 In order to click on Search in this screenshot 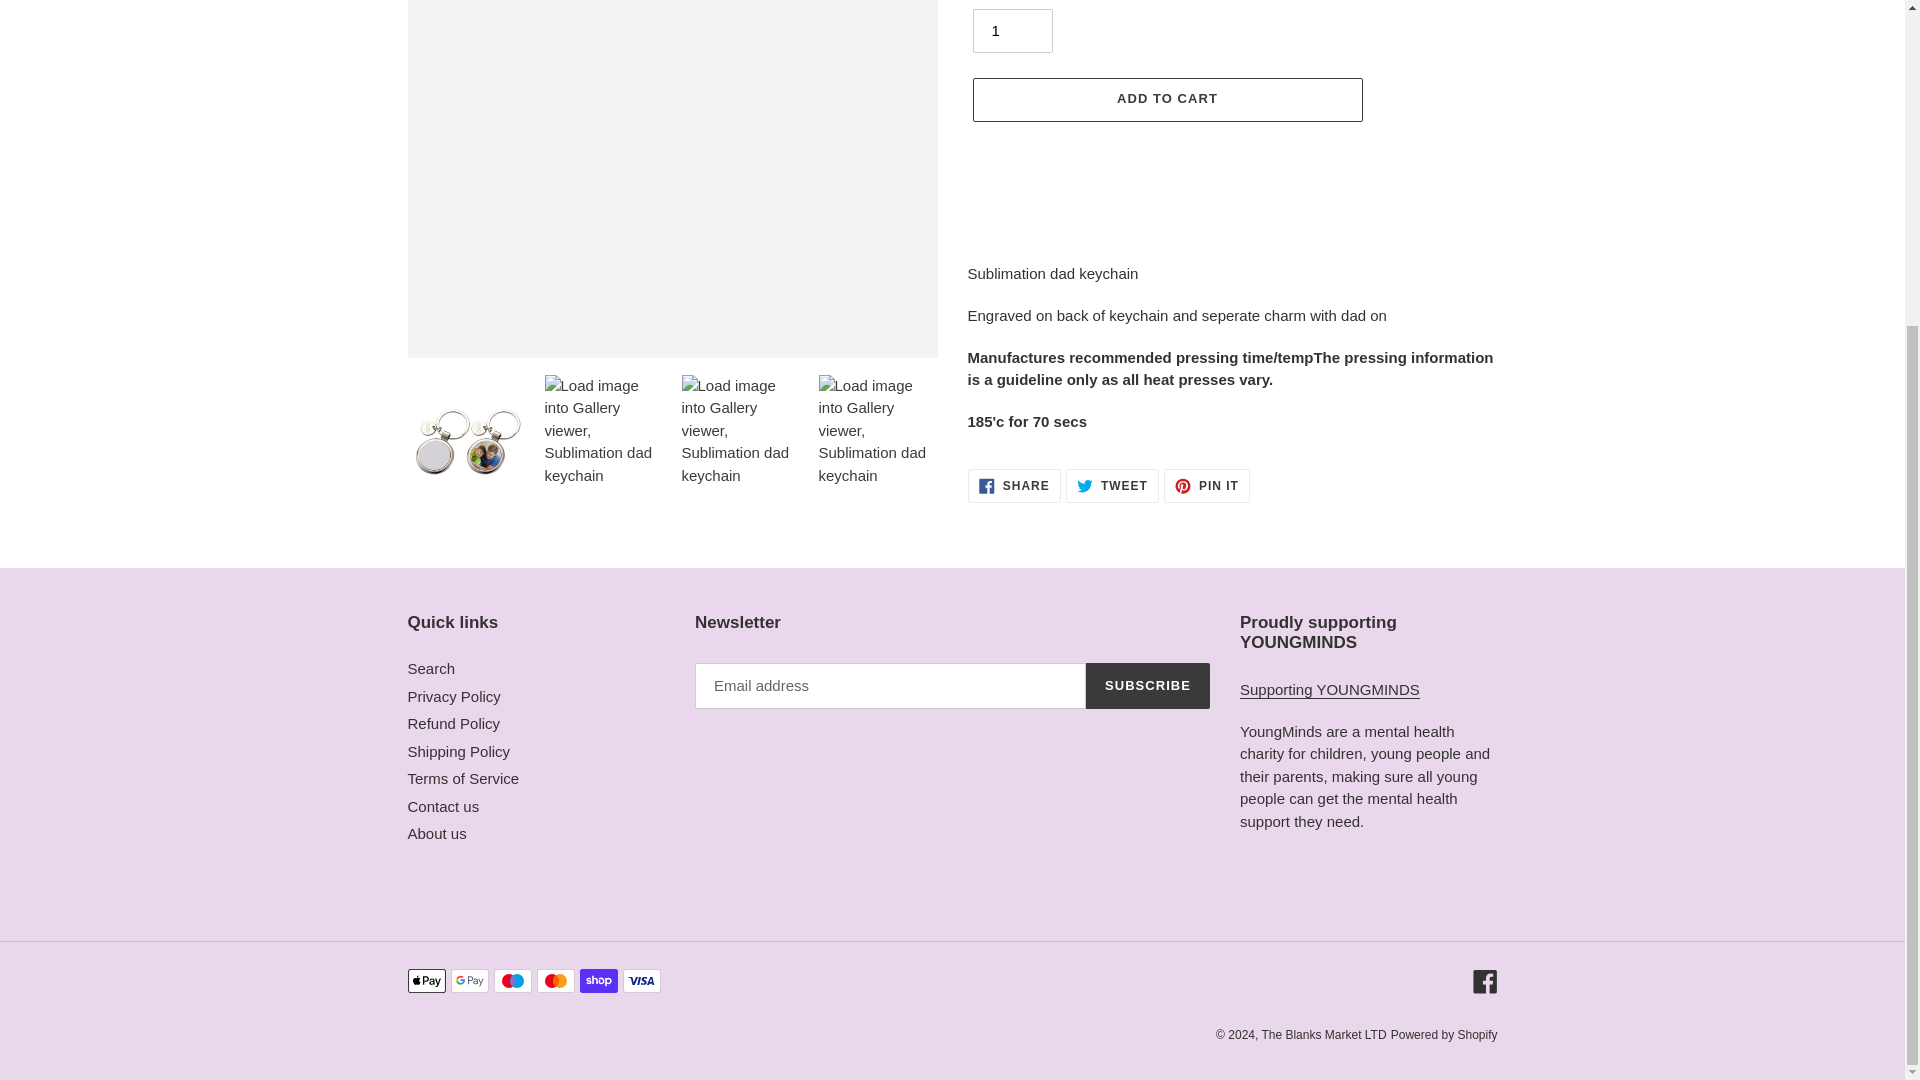, I will do `click(458, 752)`.